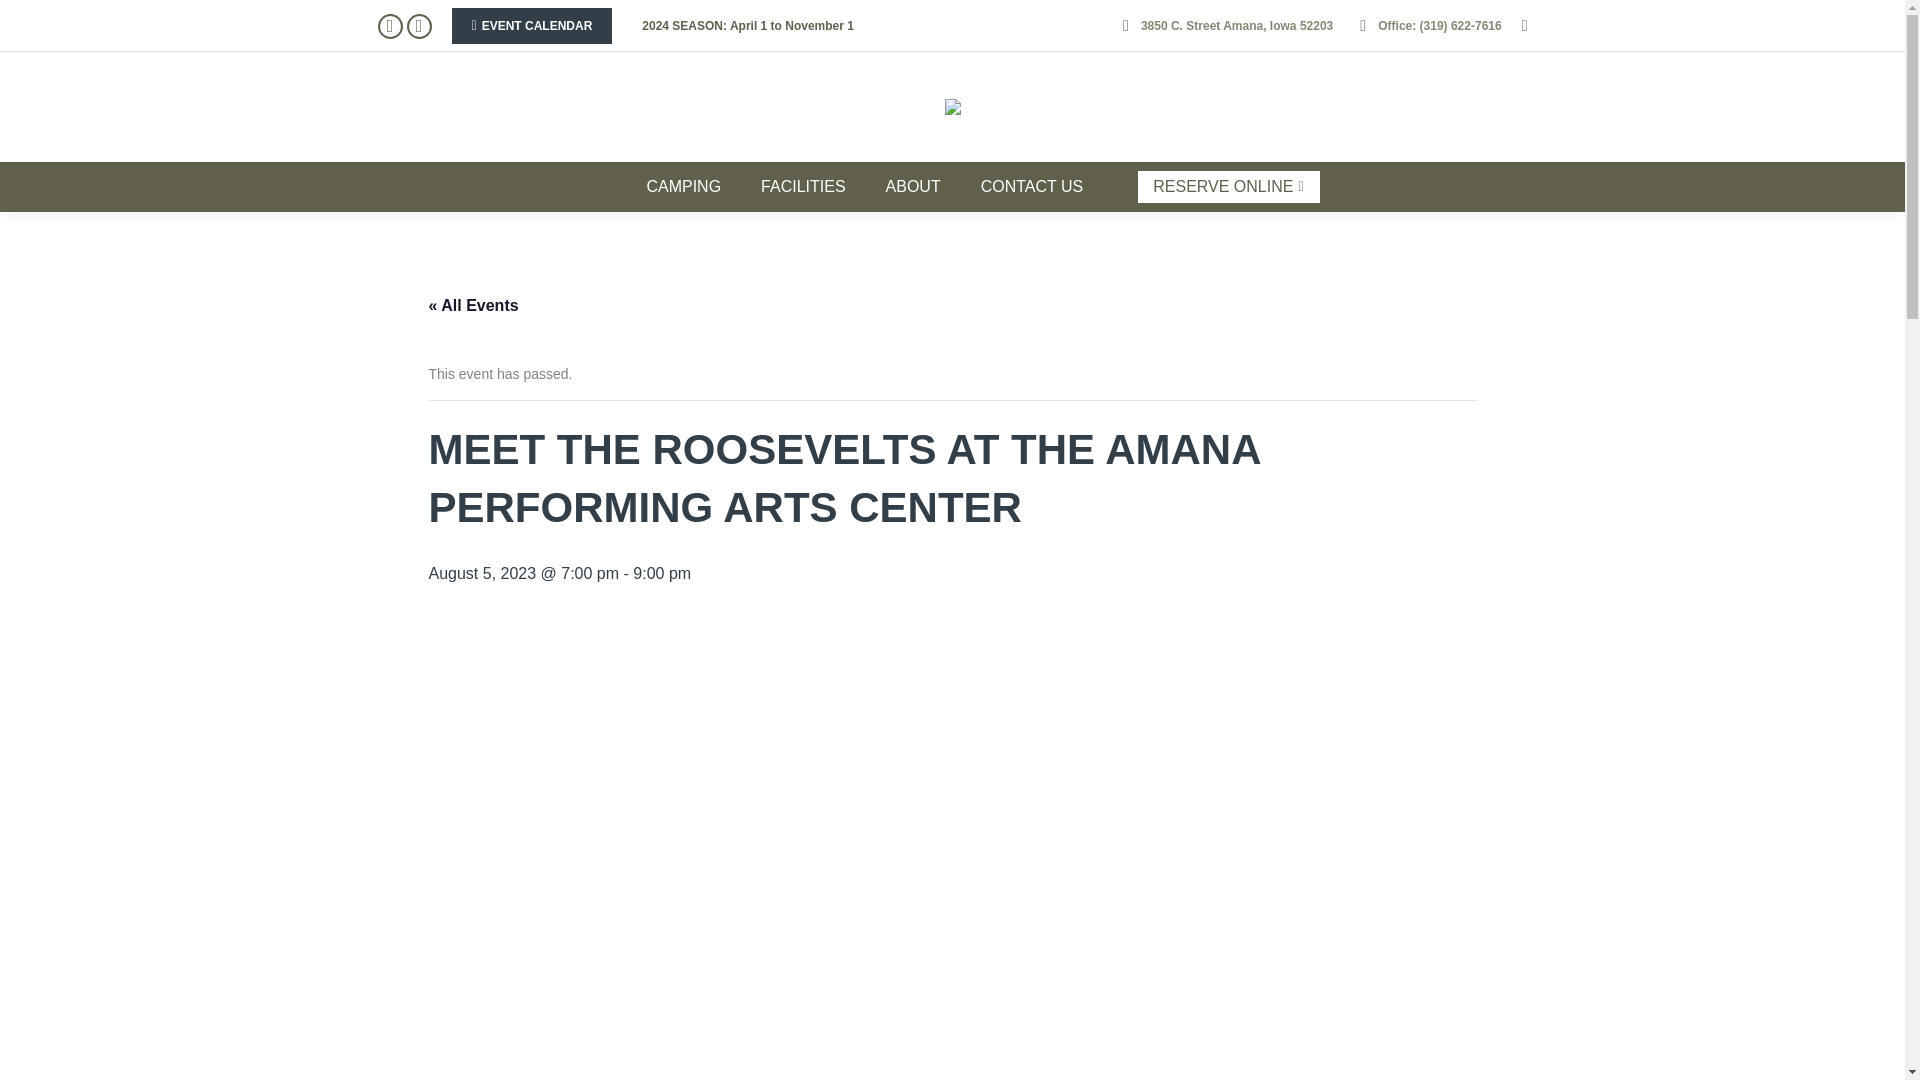 Image resolution: width=1920 pixels, height=1080 pixels. I want to click on ABOUT, so click(914, 188).